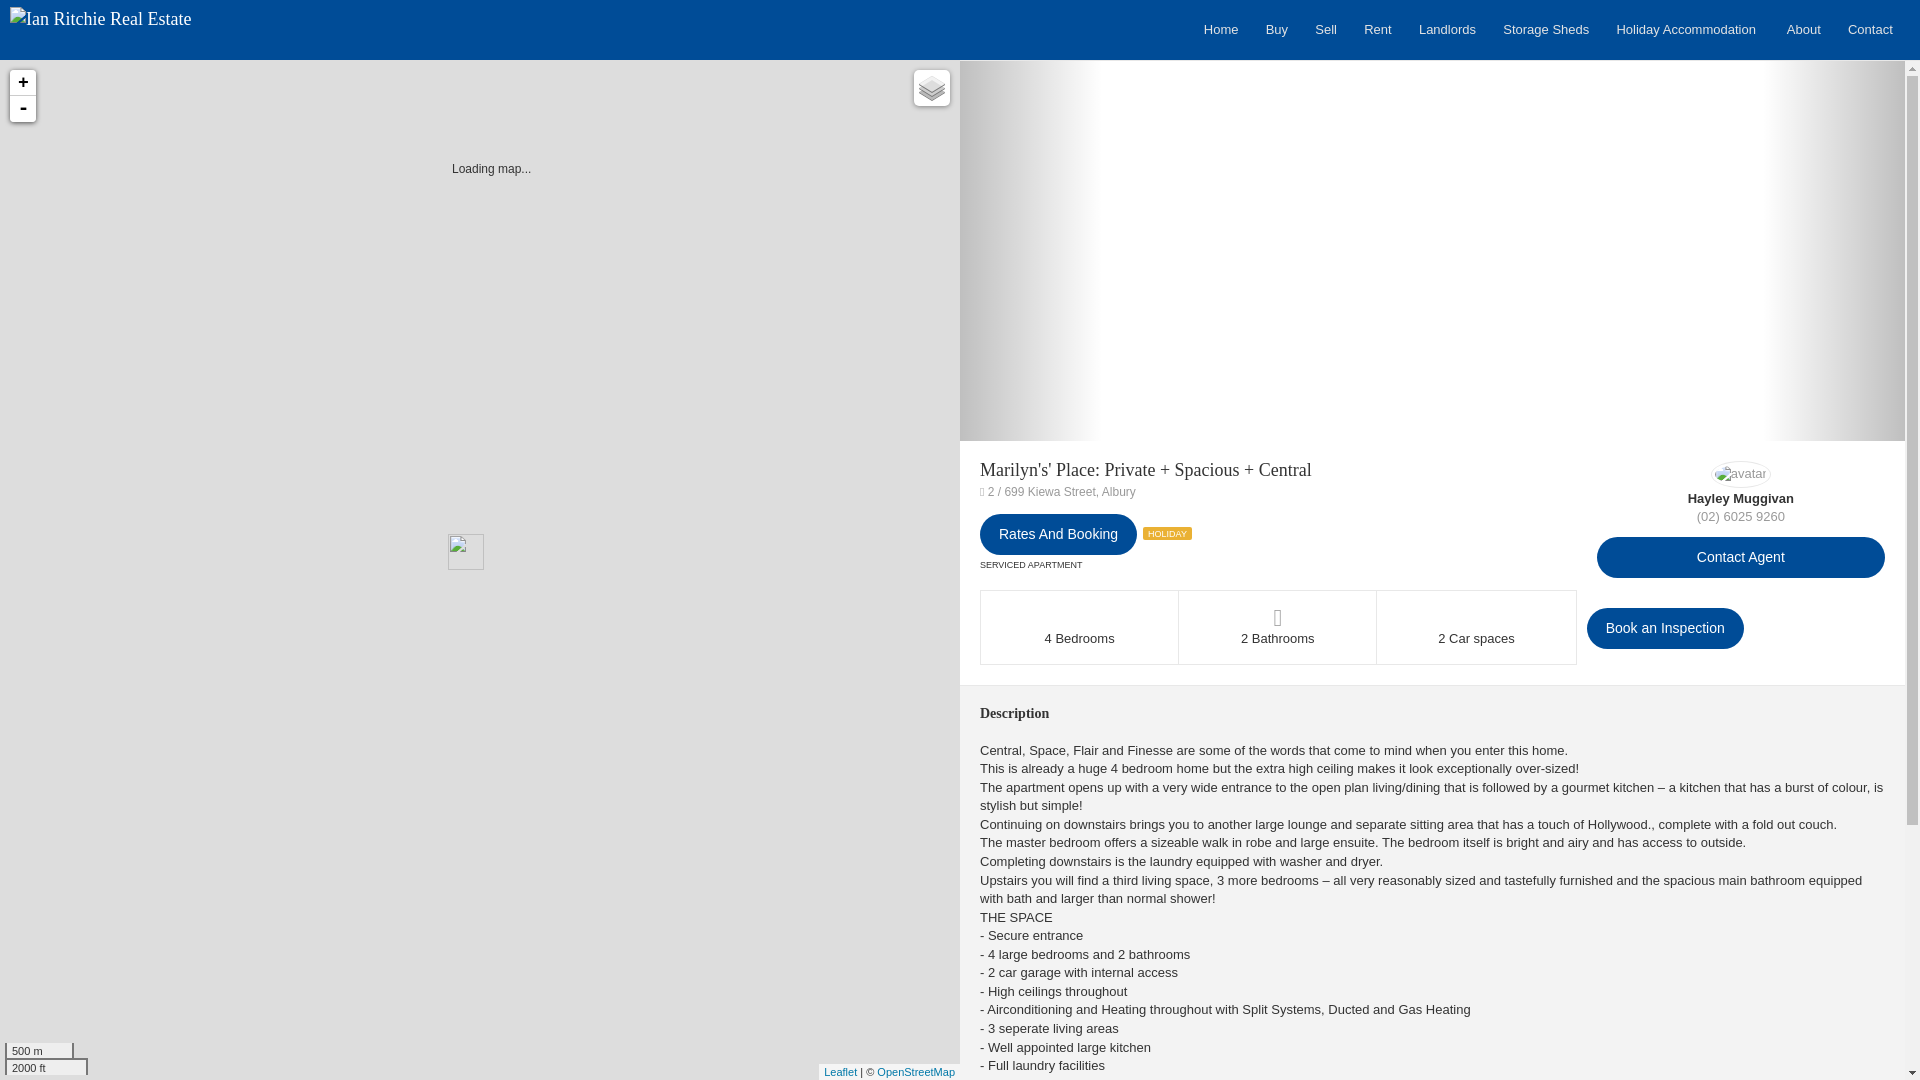 The width and height of the screenshot is (1920, 1080). Describe the element at coordinates (840, 1072) in the screenshot. I see `Leaflet` at that location.